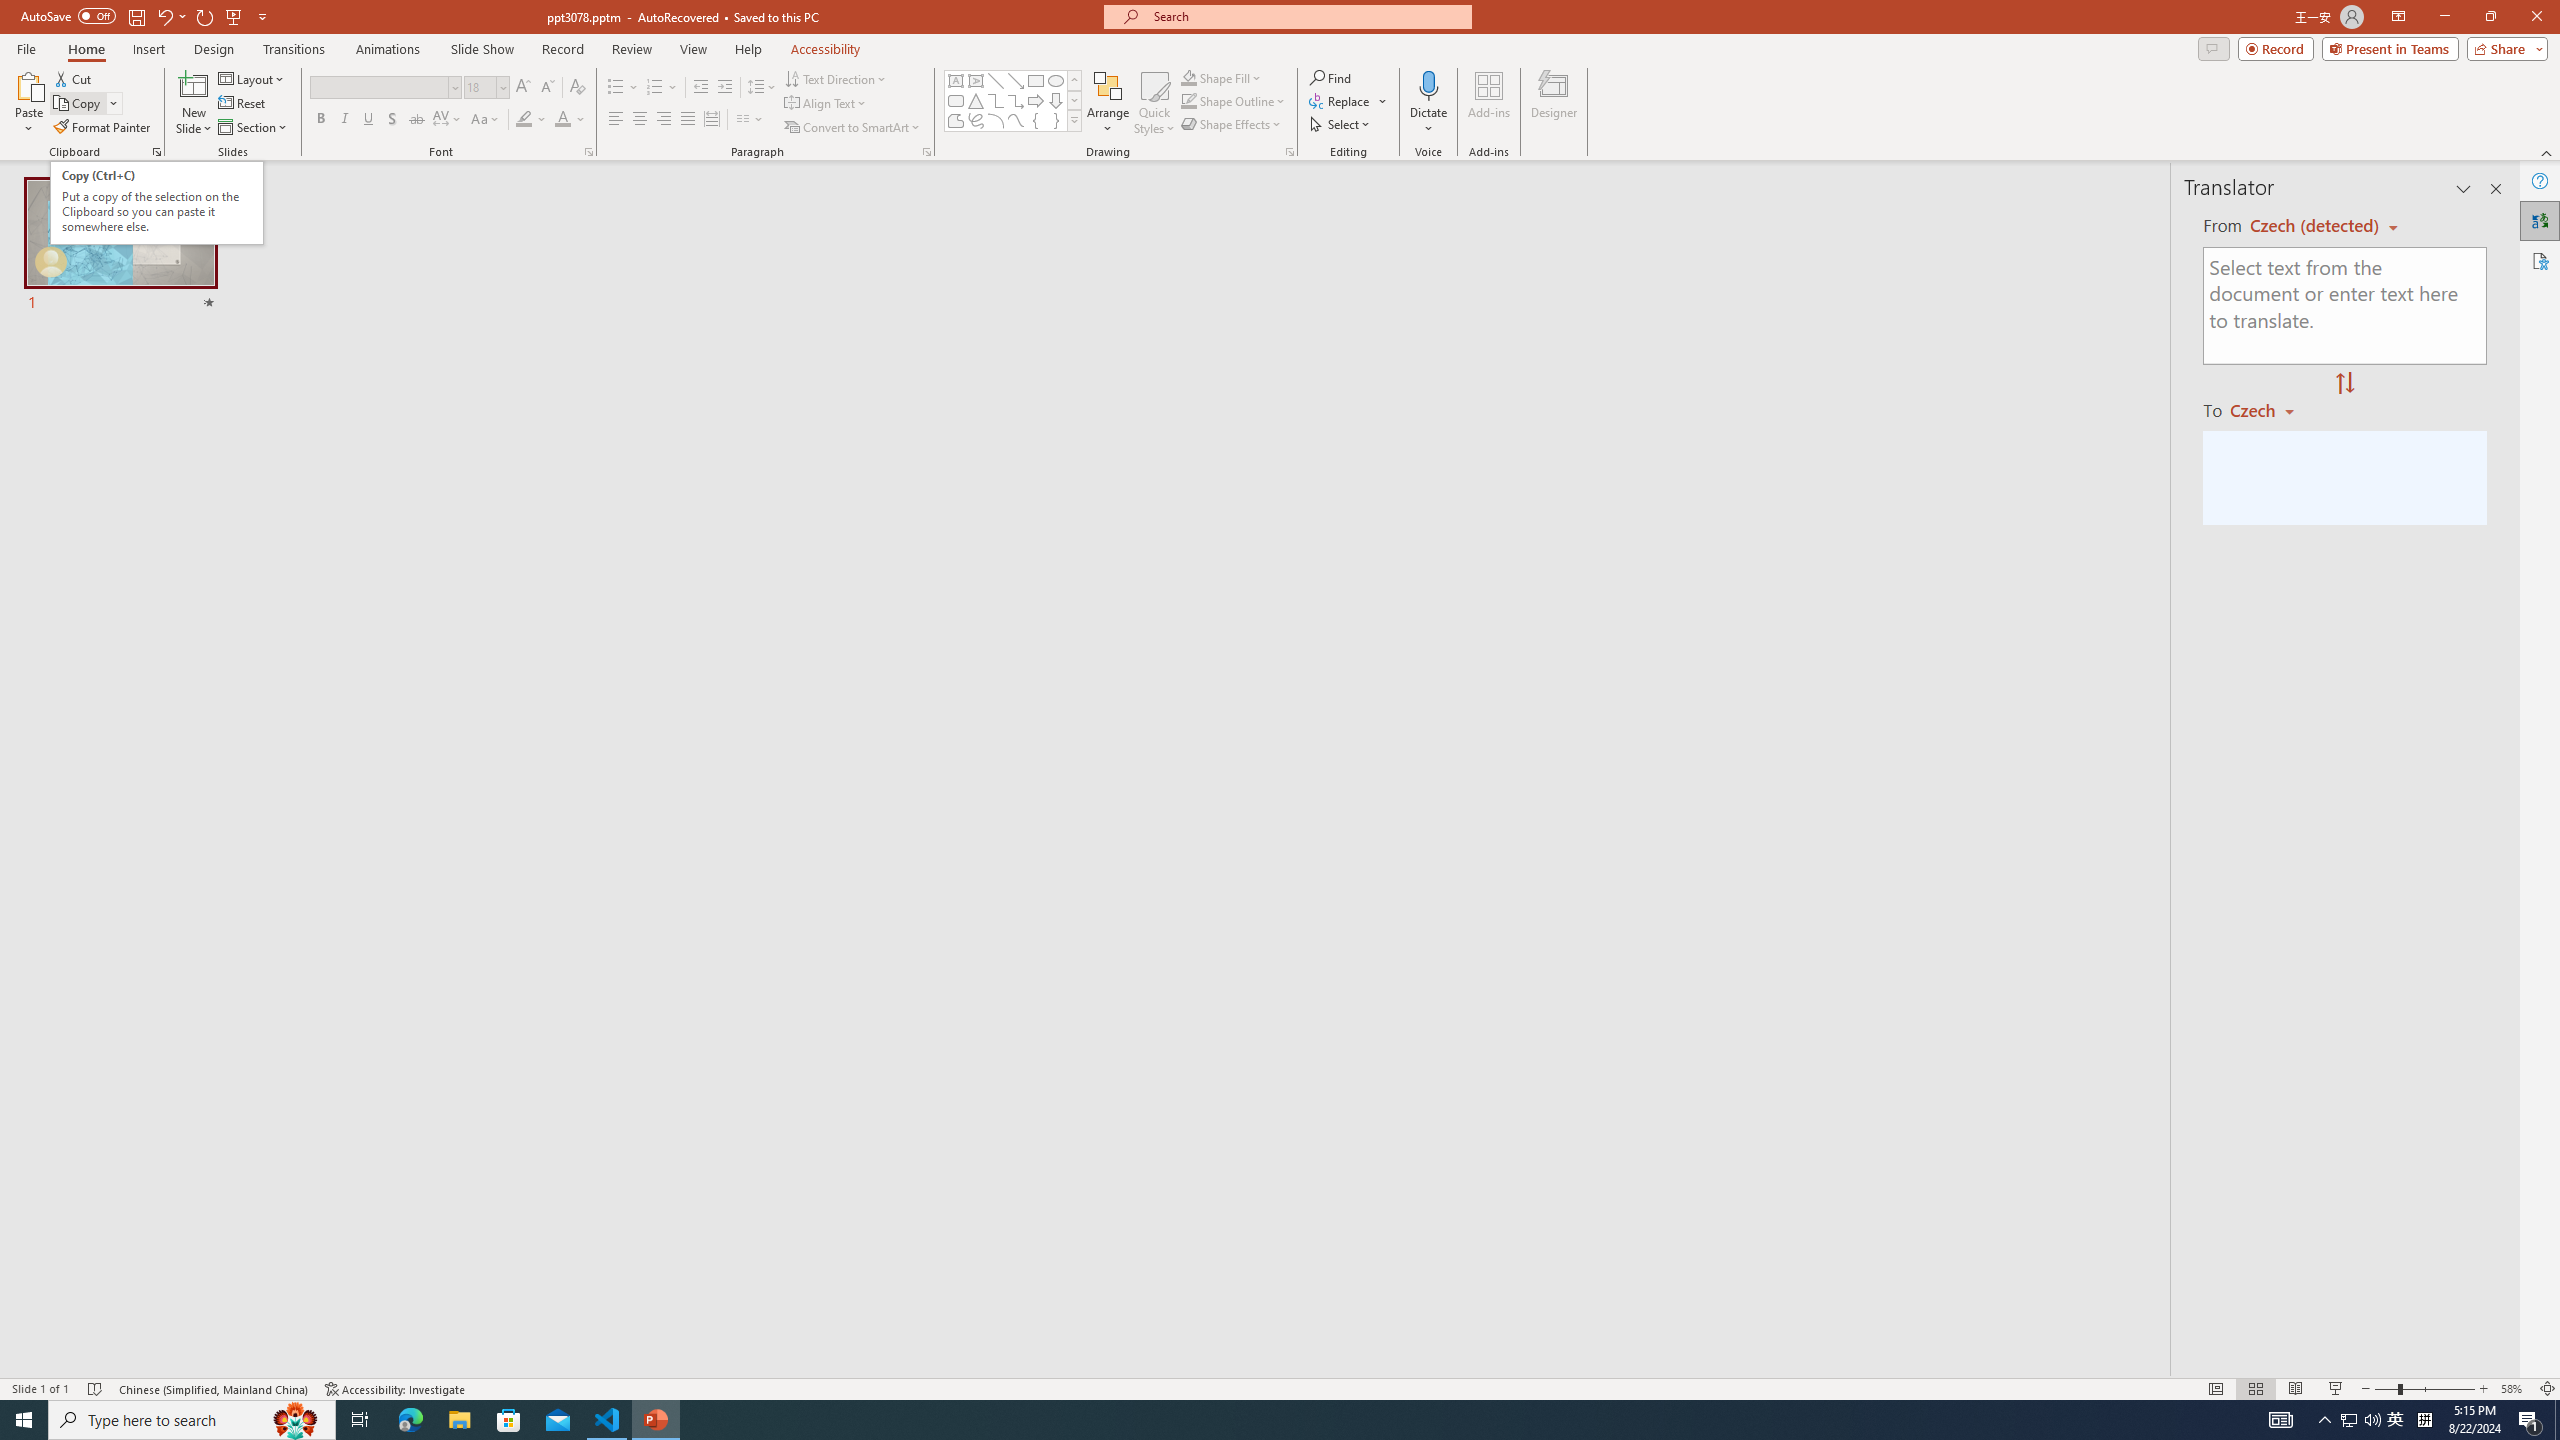  Describe the element at coordinates (711, 120) in the screenshot. I see `Distributed` at that location.